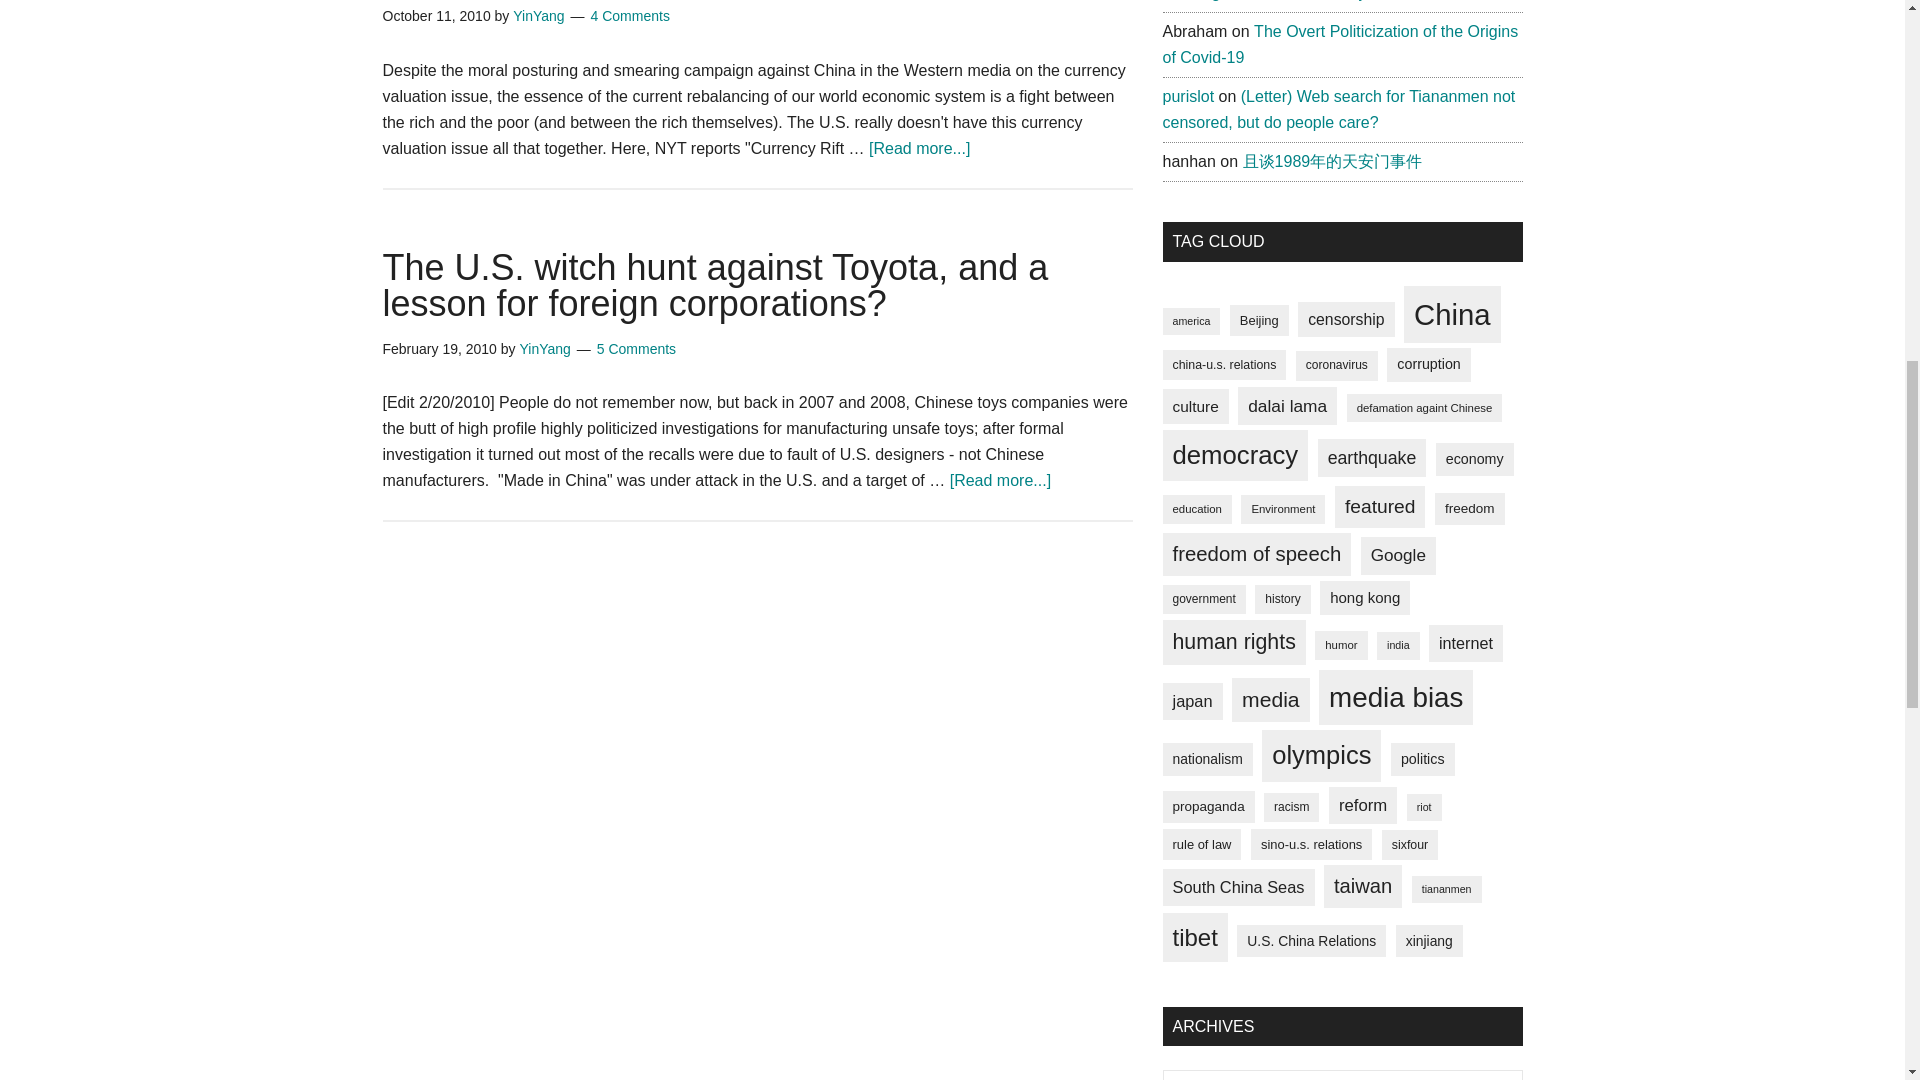 The height and width of the screenshot is (1080, 1920). I want to click on 5 Comments, so click(636, 349).